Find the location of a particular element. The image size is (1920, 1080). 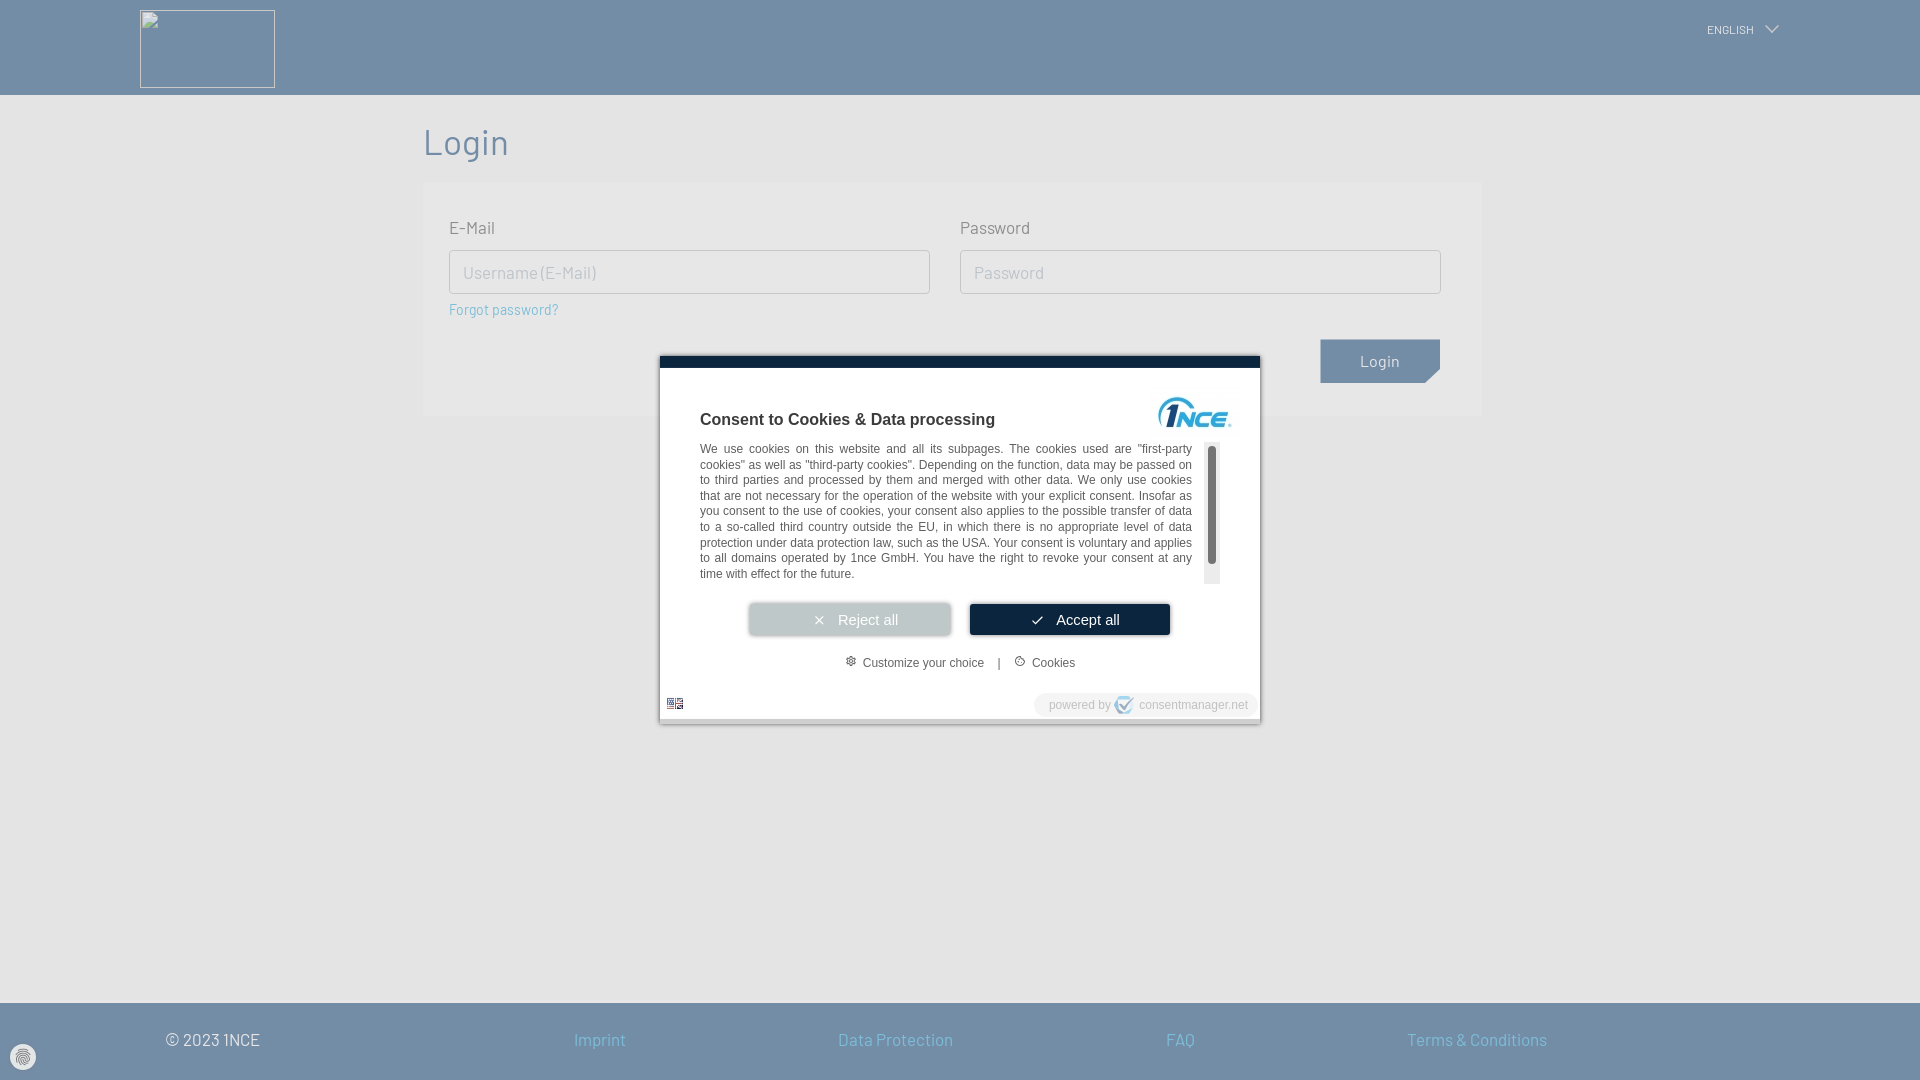

FAQ is located at coordinates (1282, 1040).